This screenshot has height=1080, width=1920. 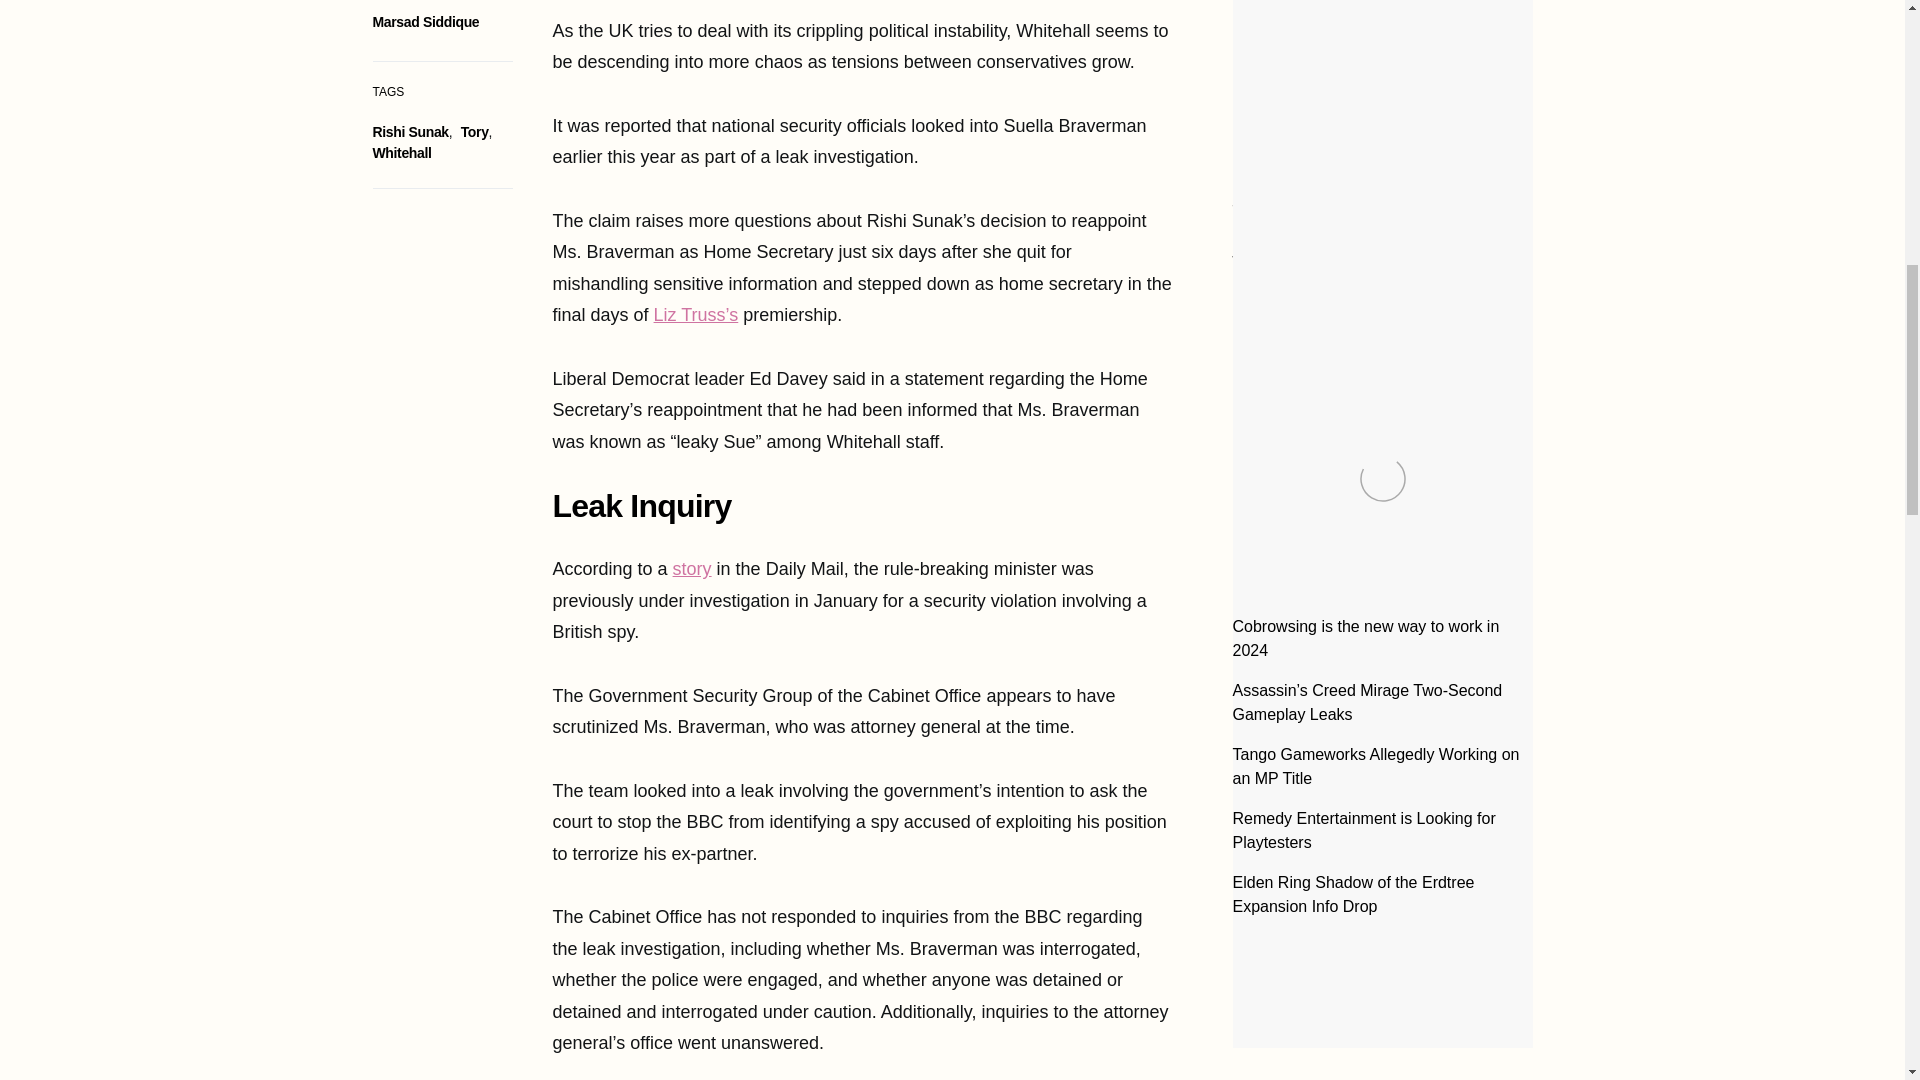 What do you see at coordinates (401, 152) in the screenshot?
I see `Whitehall` at bounding box center [401, 152].